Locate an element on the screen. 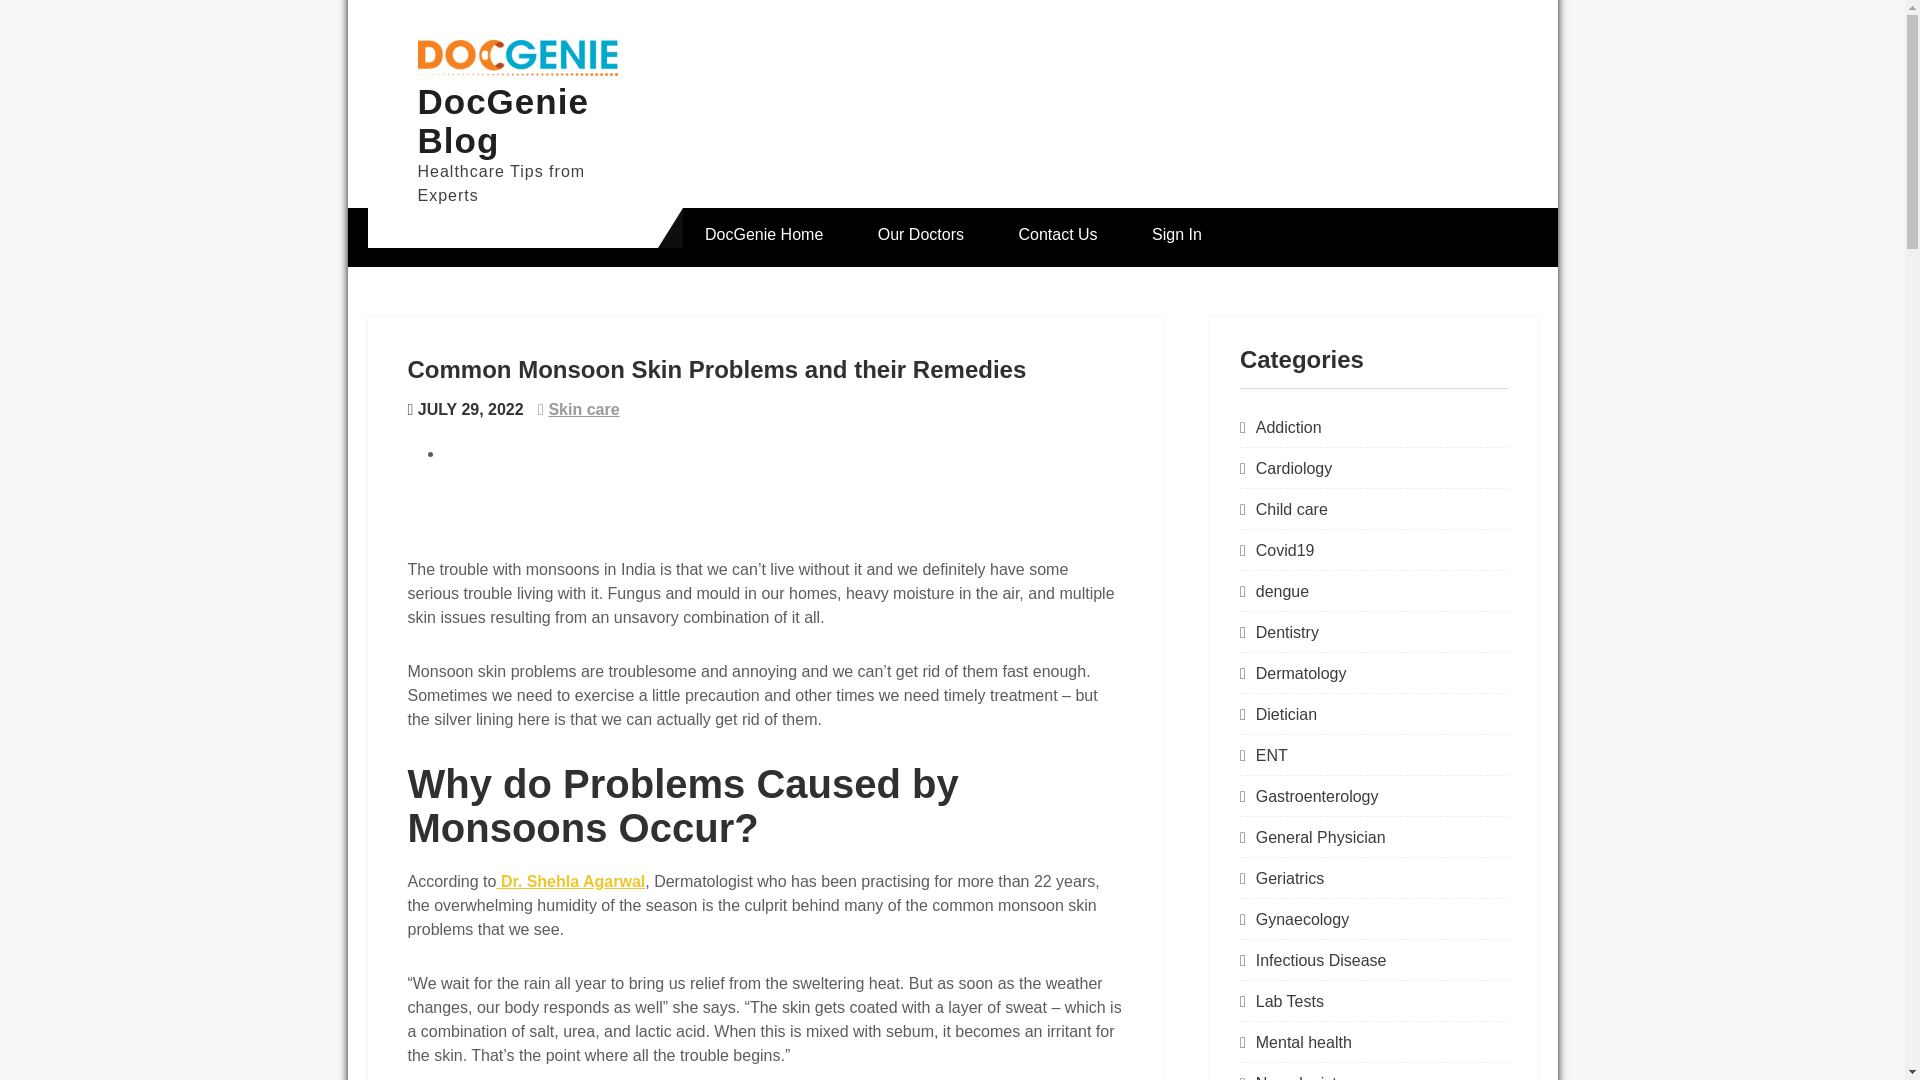 Image resolution: width=1920 pixels, height=1080 pixels. Covid19 is located at coordinates (1285, 550).